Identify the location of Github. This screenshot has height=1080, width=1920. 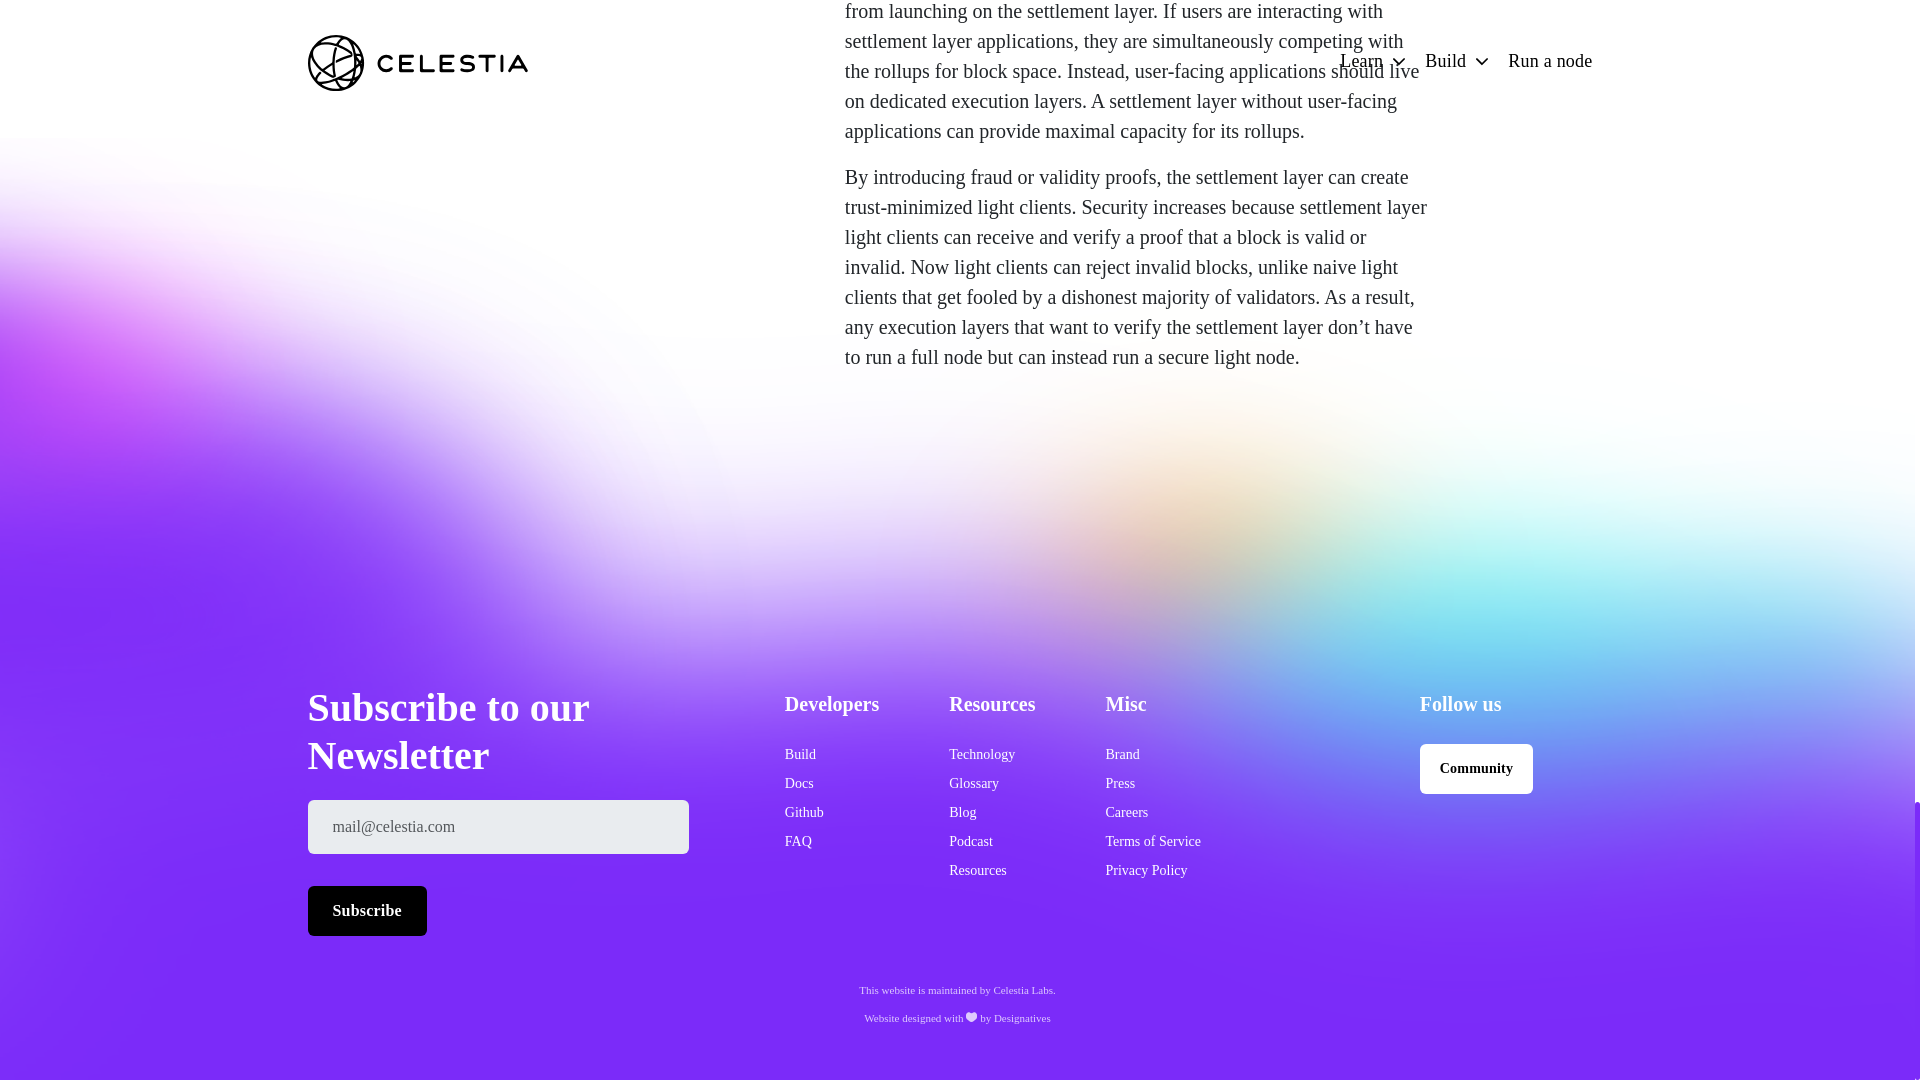
(804, 812).